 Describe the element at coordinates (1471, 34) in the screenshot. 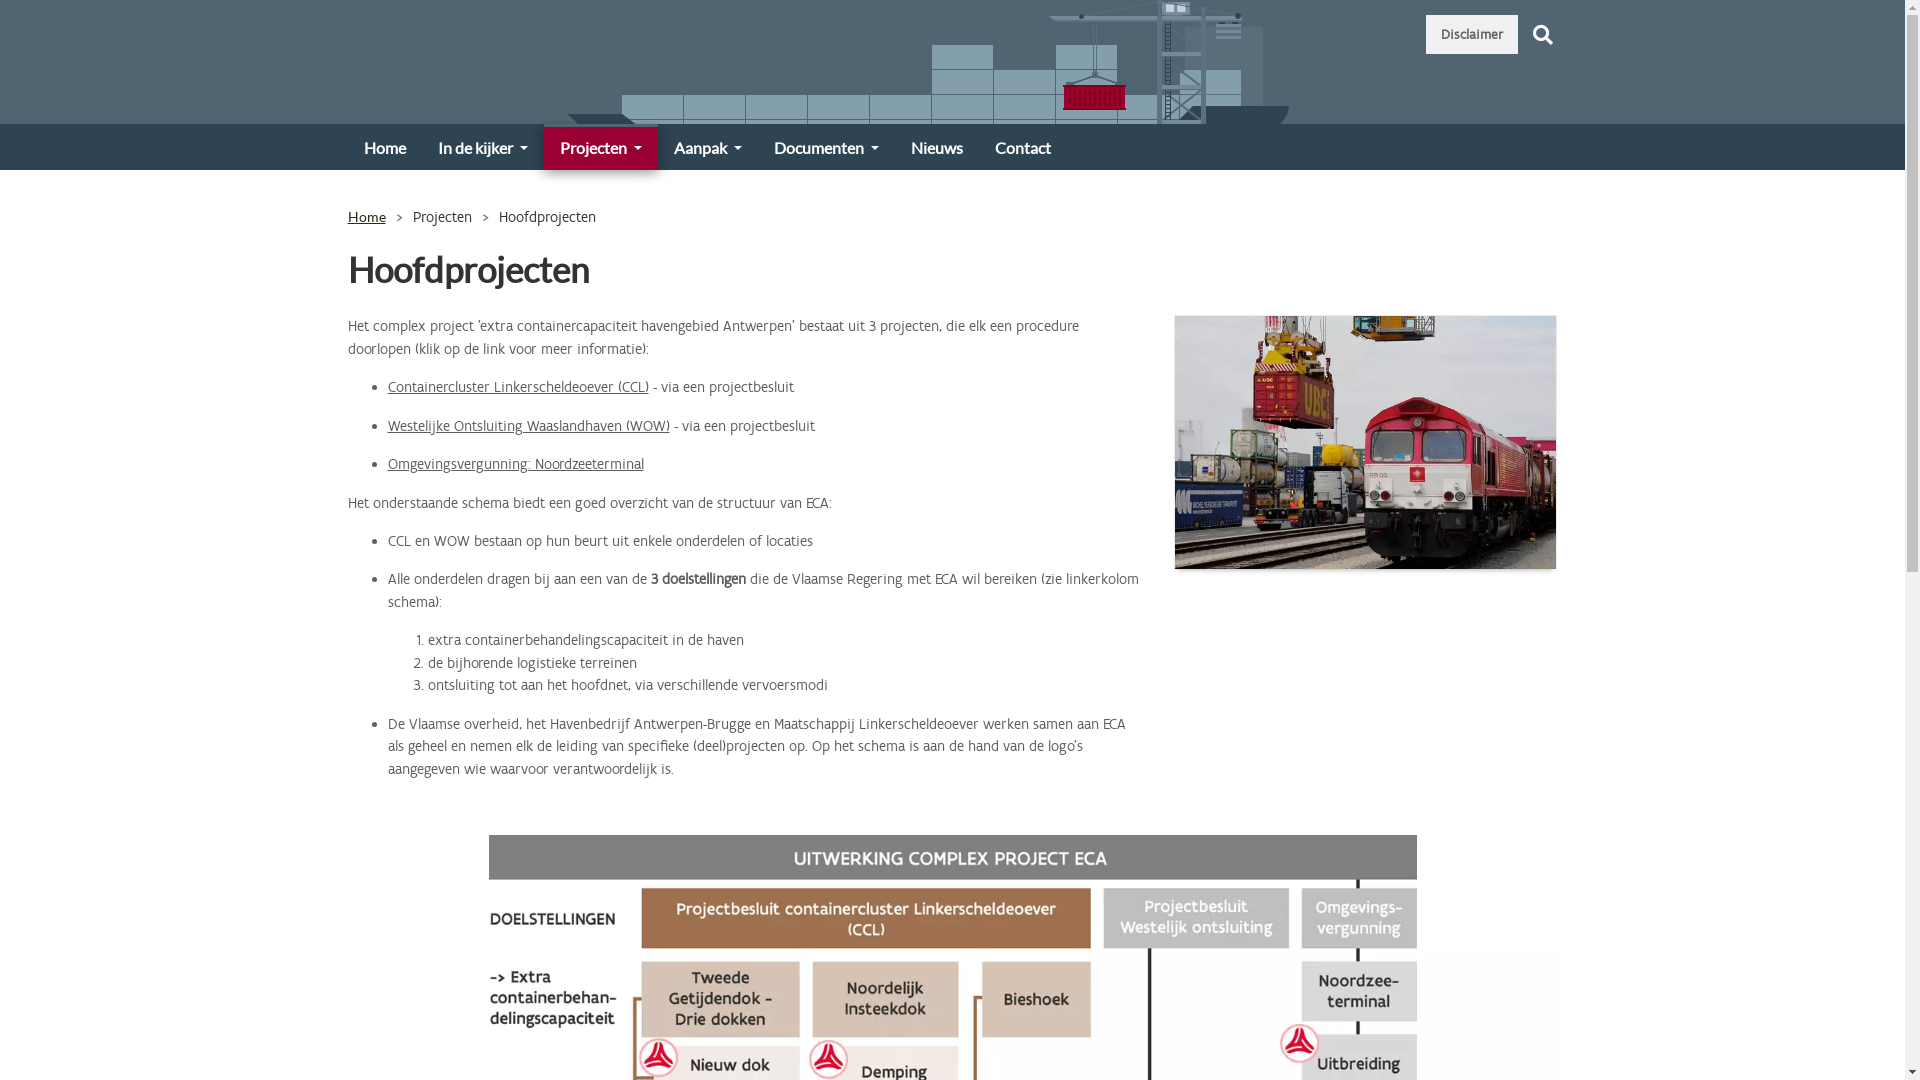

I see `Disclaimer` at that location.